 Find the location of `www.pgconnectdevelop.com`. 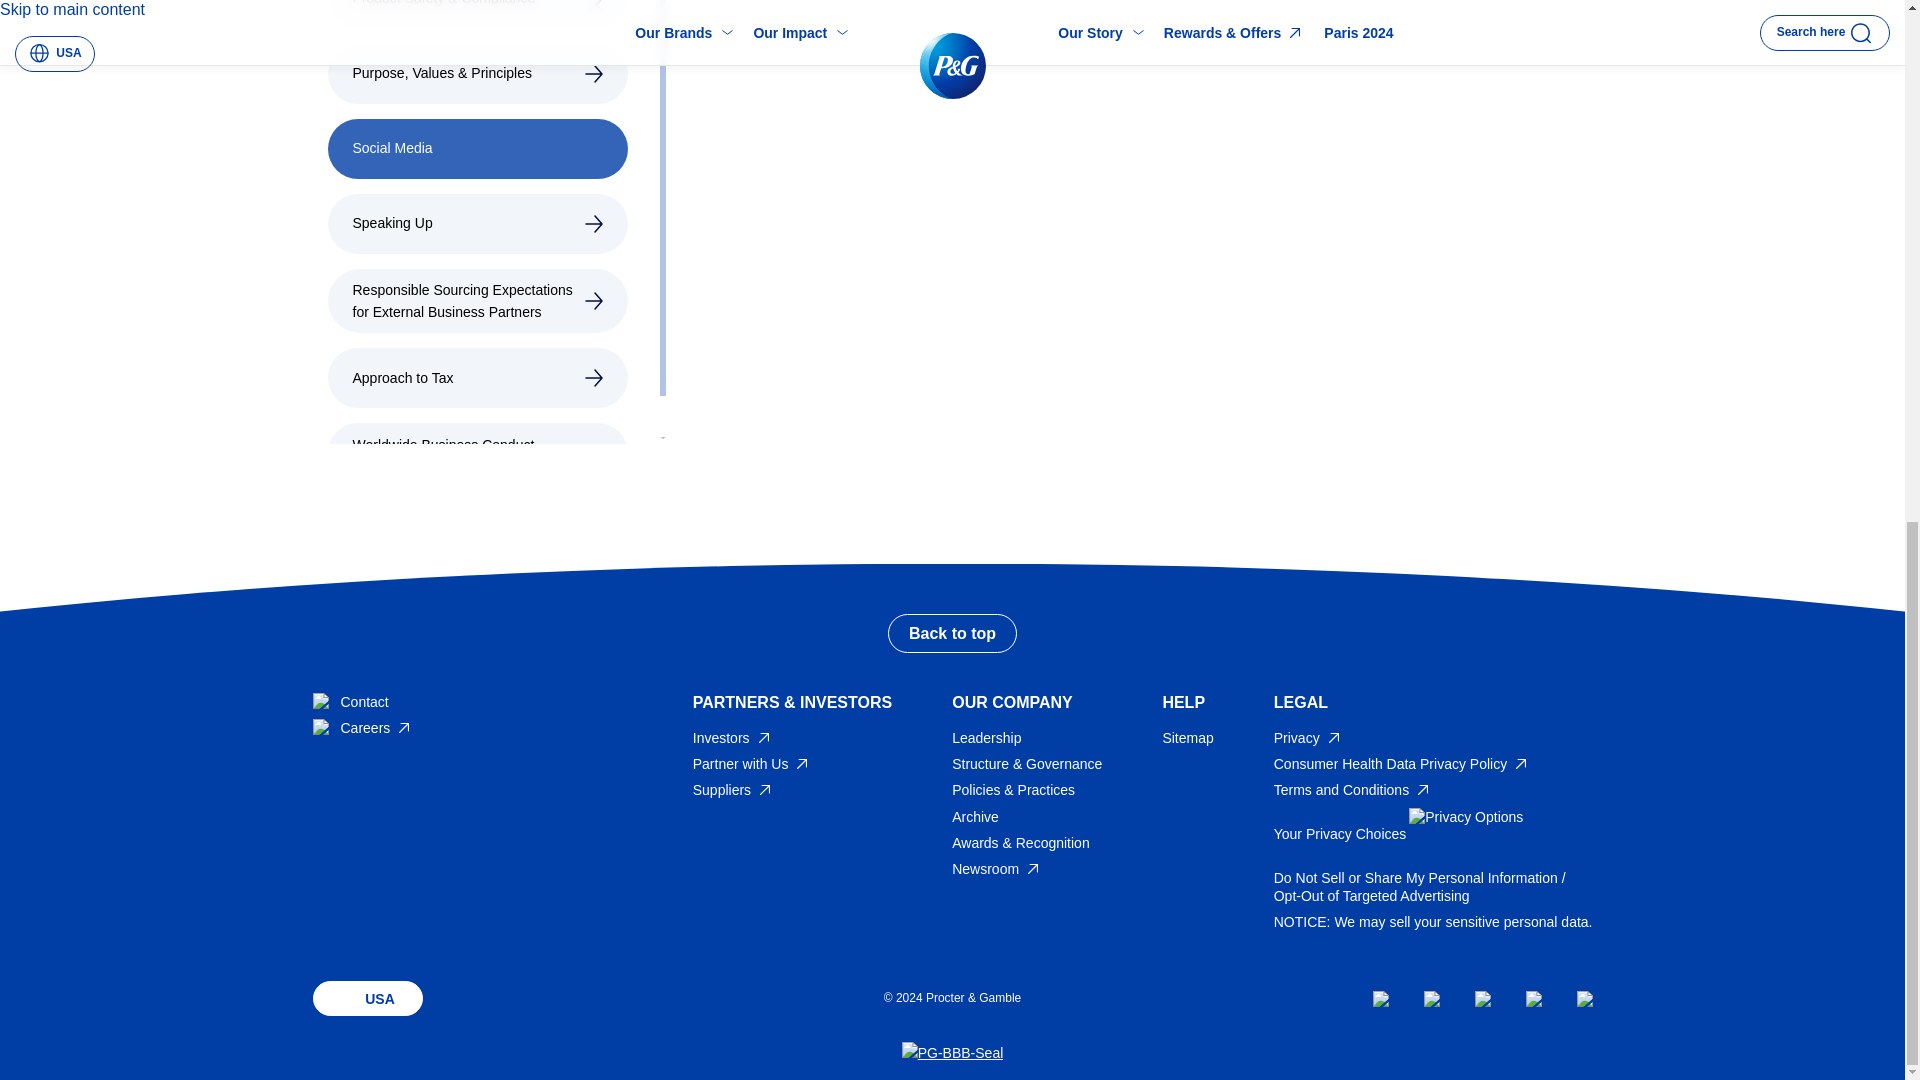

www.pgconnectdevelop.com is located at coordinates (752, 764).